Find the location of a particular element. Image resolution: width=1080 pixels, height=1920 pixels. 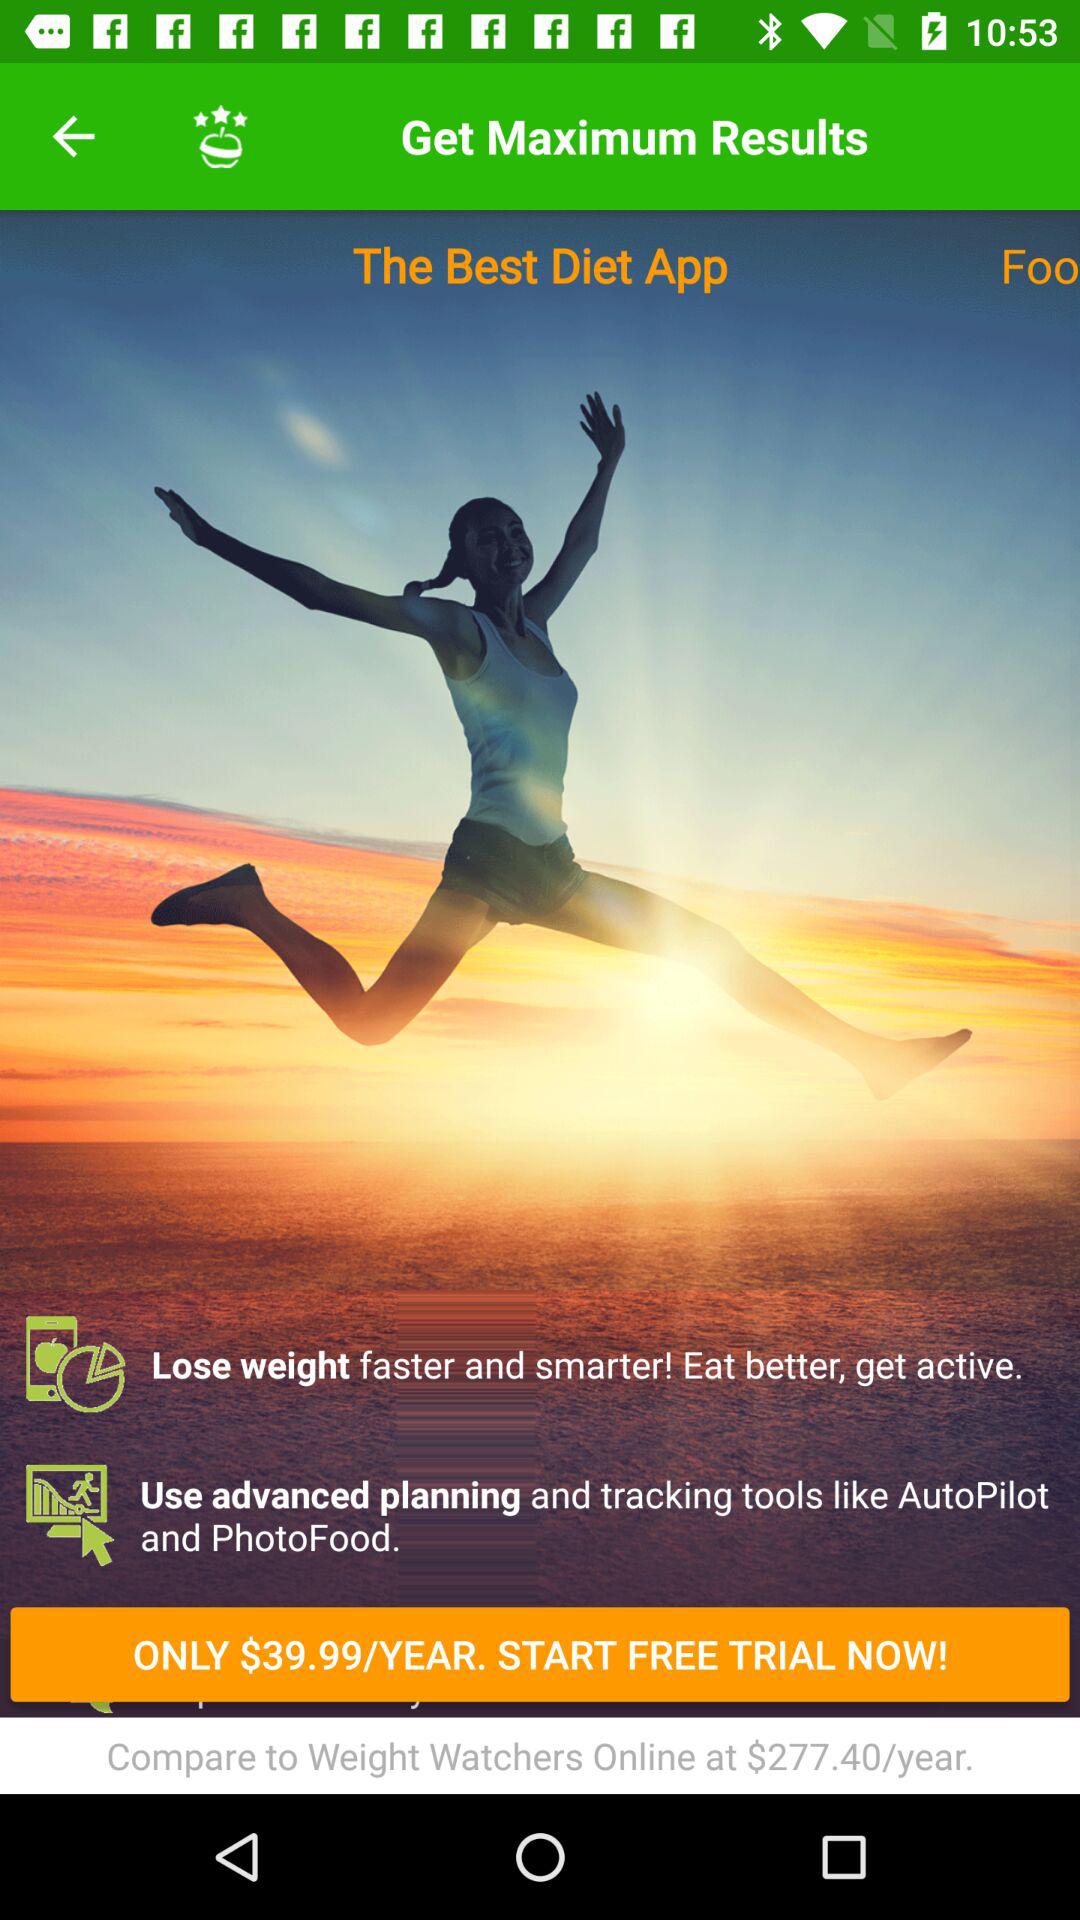

turn off the lose weight faster item is located at coordinates (540, 1364).